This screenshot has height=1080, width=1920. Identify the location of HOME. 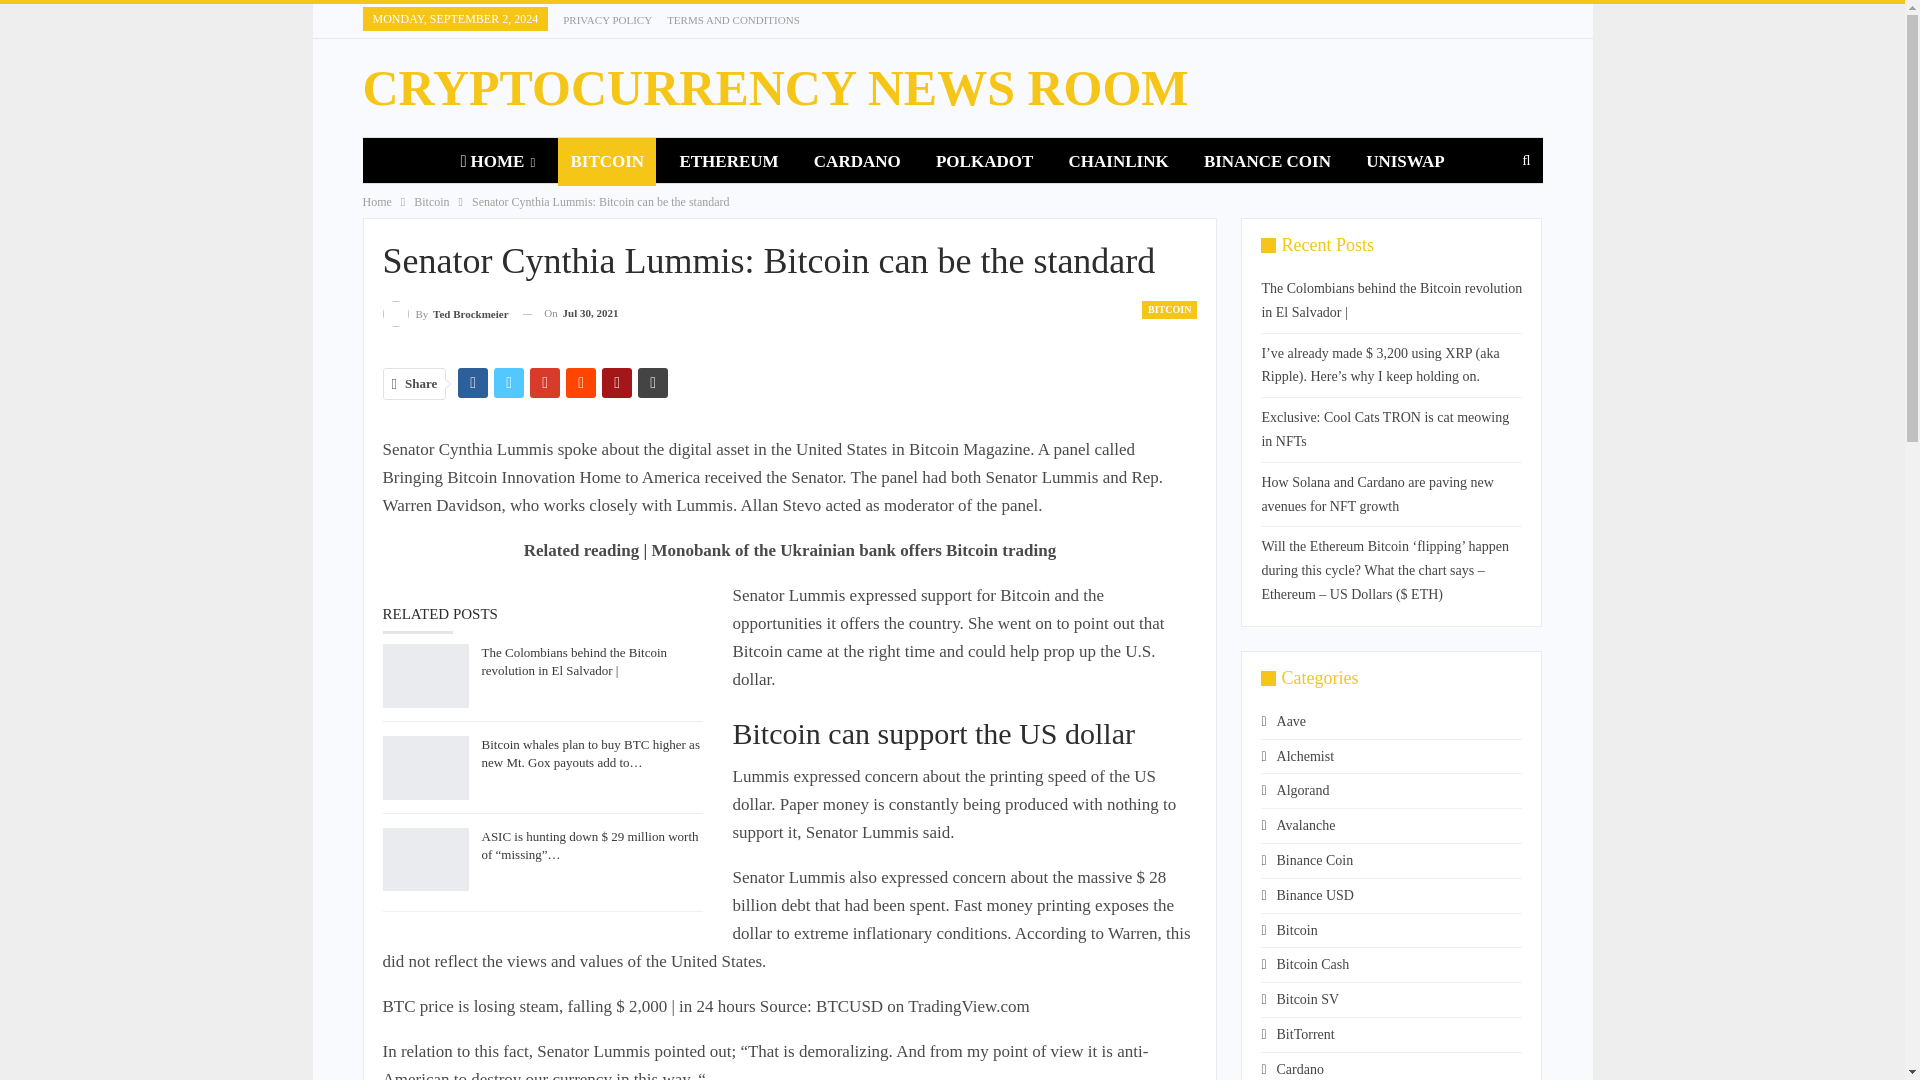
(497, 162).